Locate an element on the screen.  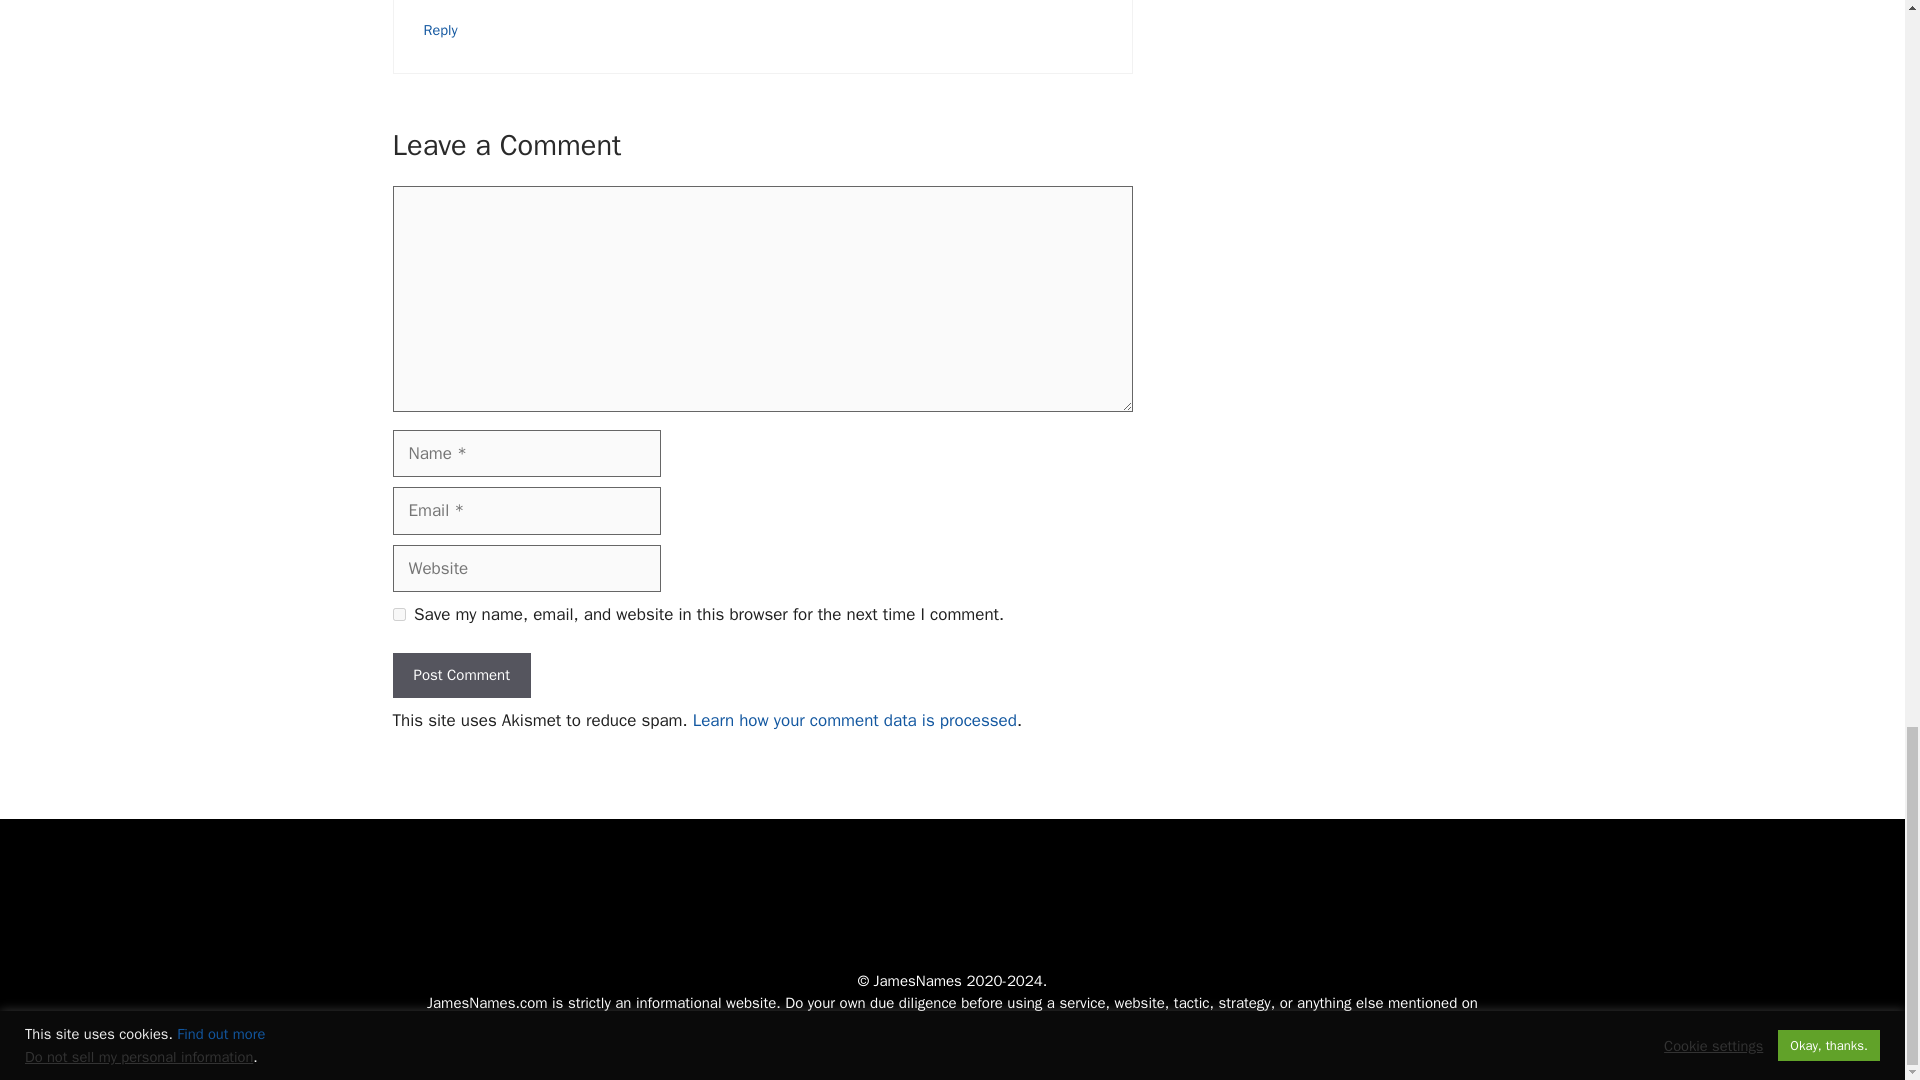
Privacy Policy is located at coordinates (923, 1048).